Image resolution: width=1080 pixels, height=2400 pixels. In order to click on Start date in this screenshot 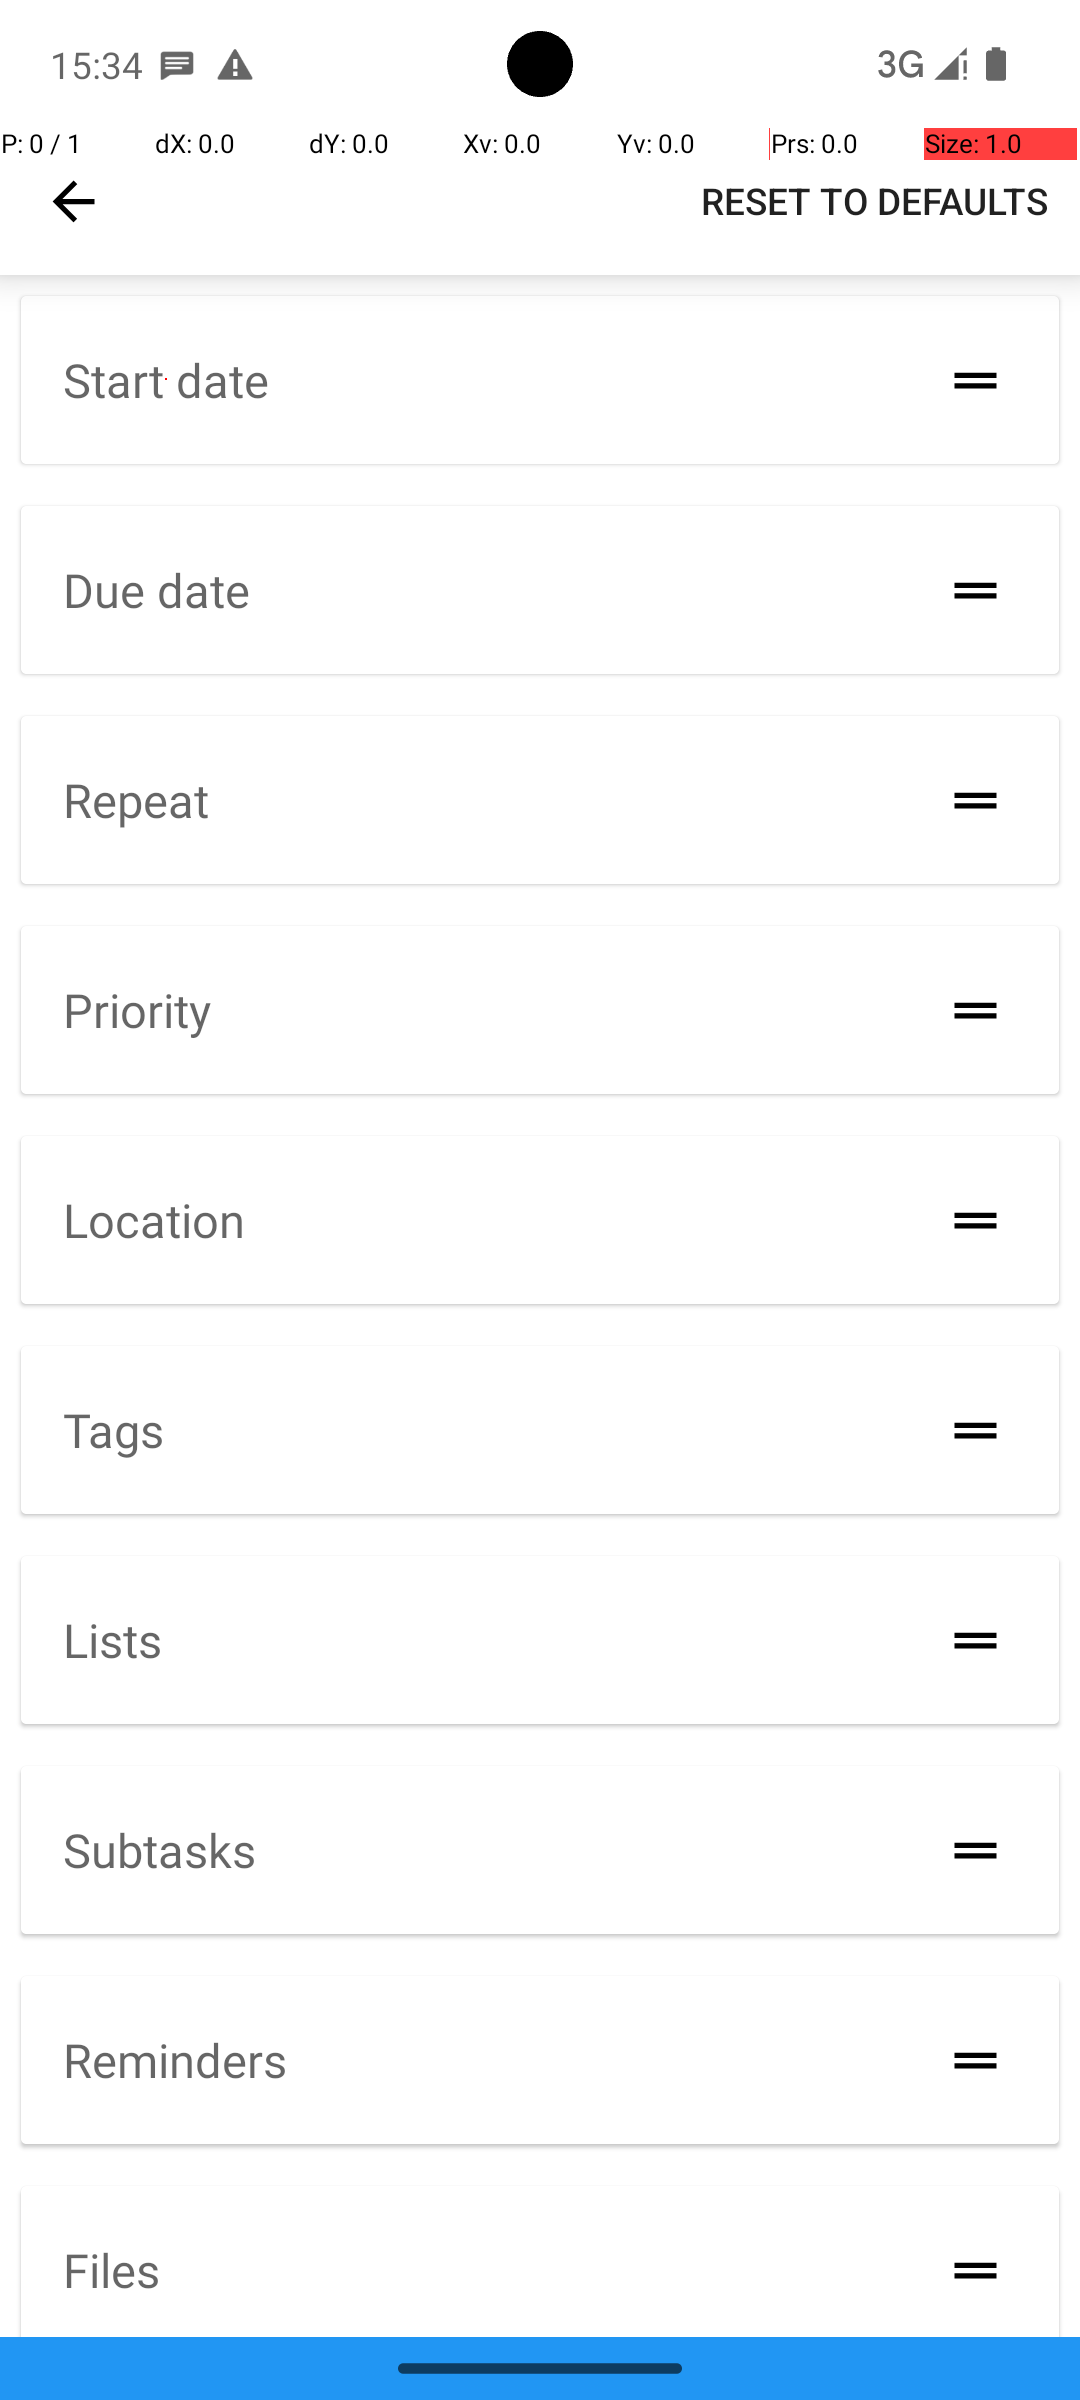, I will do `click(166, 380)`.